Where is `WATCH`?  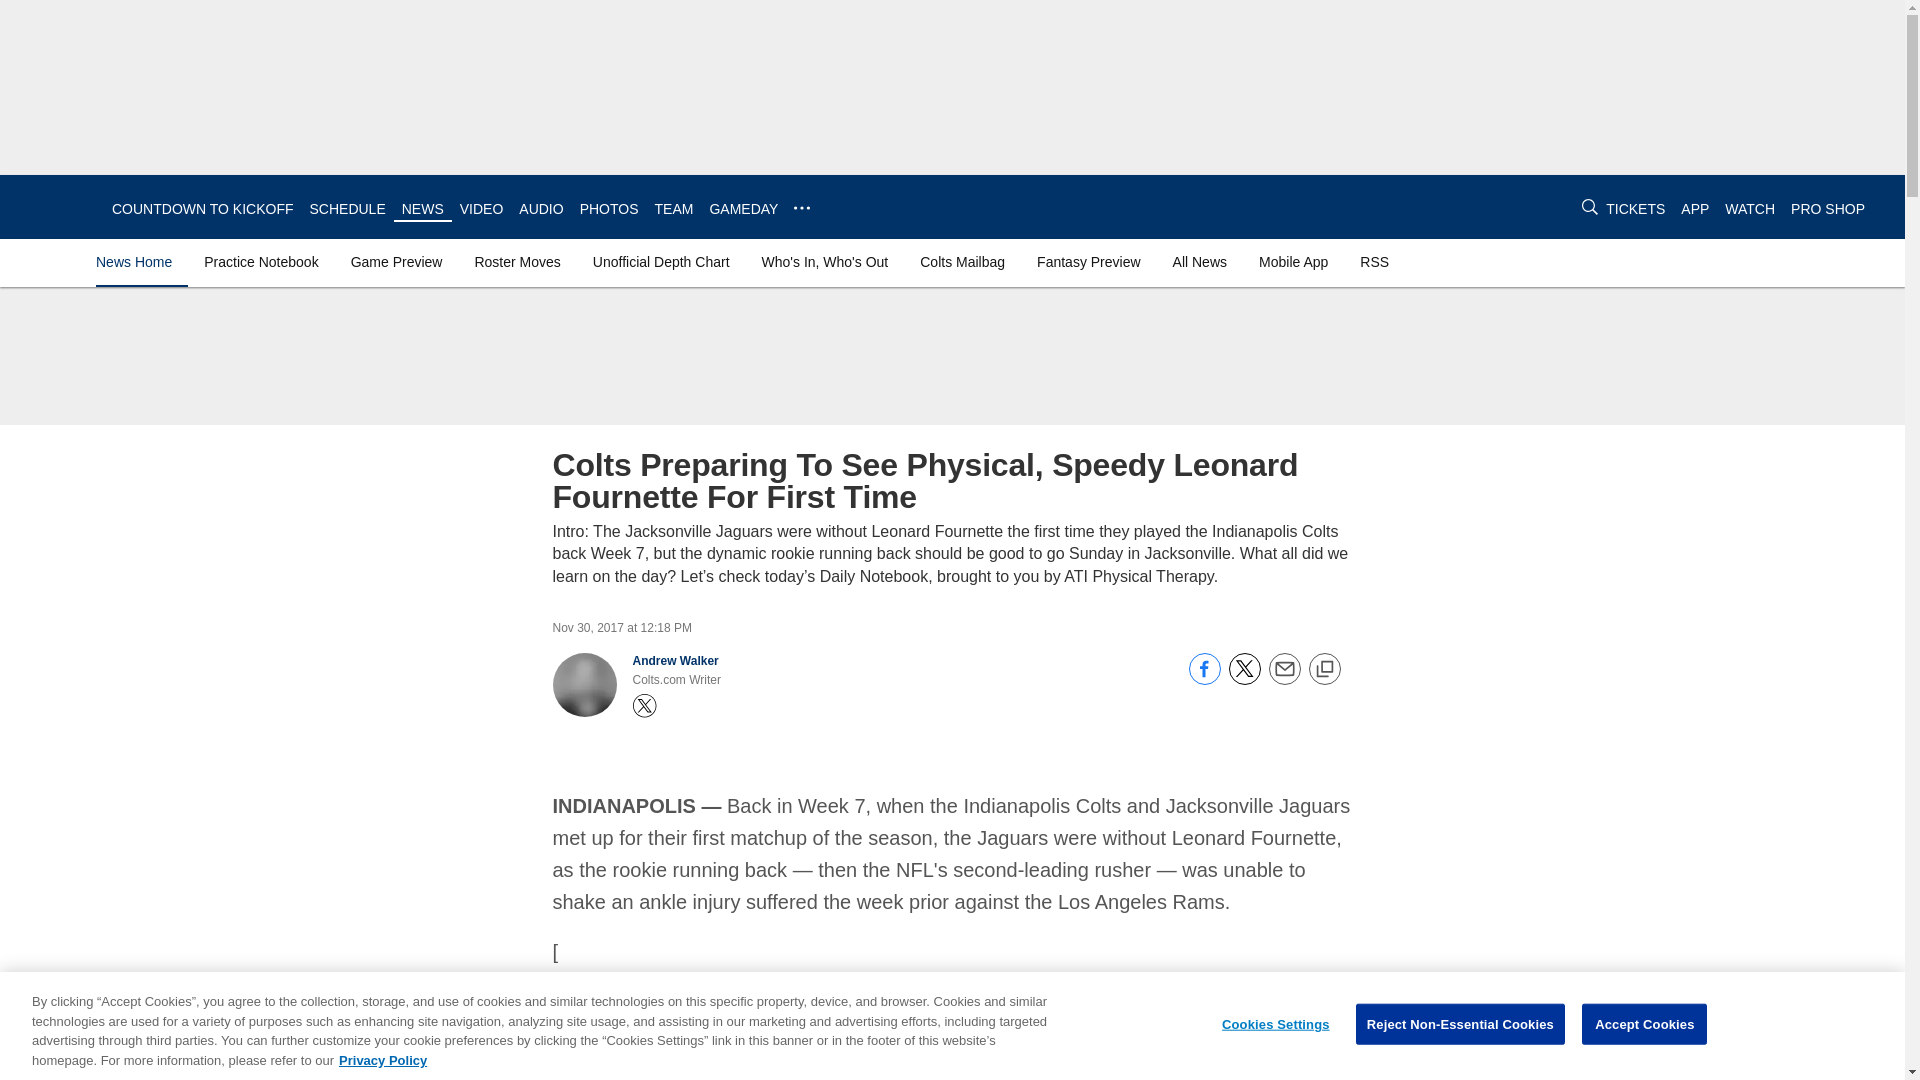 WATCH is located at coordinates (1749, 208).